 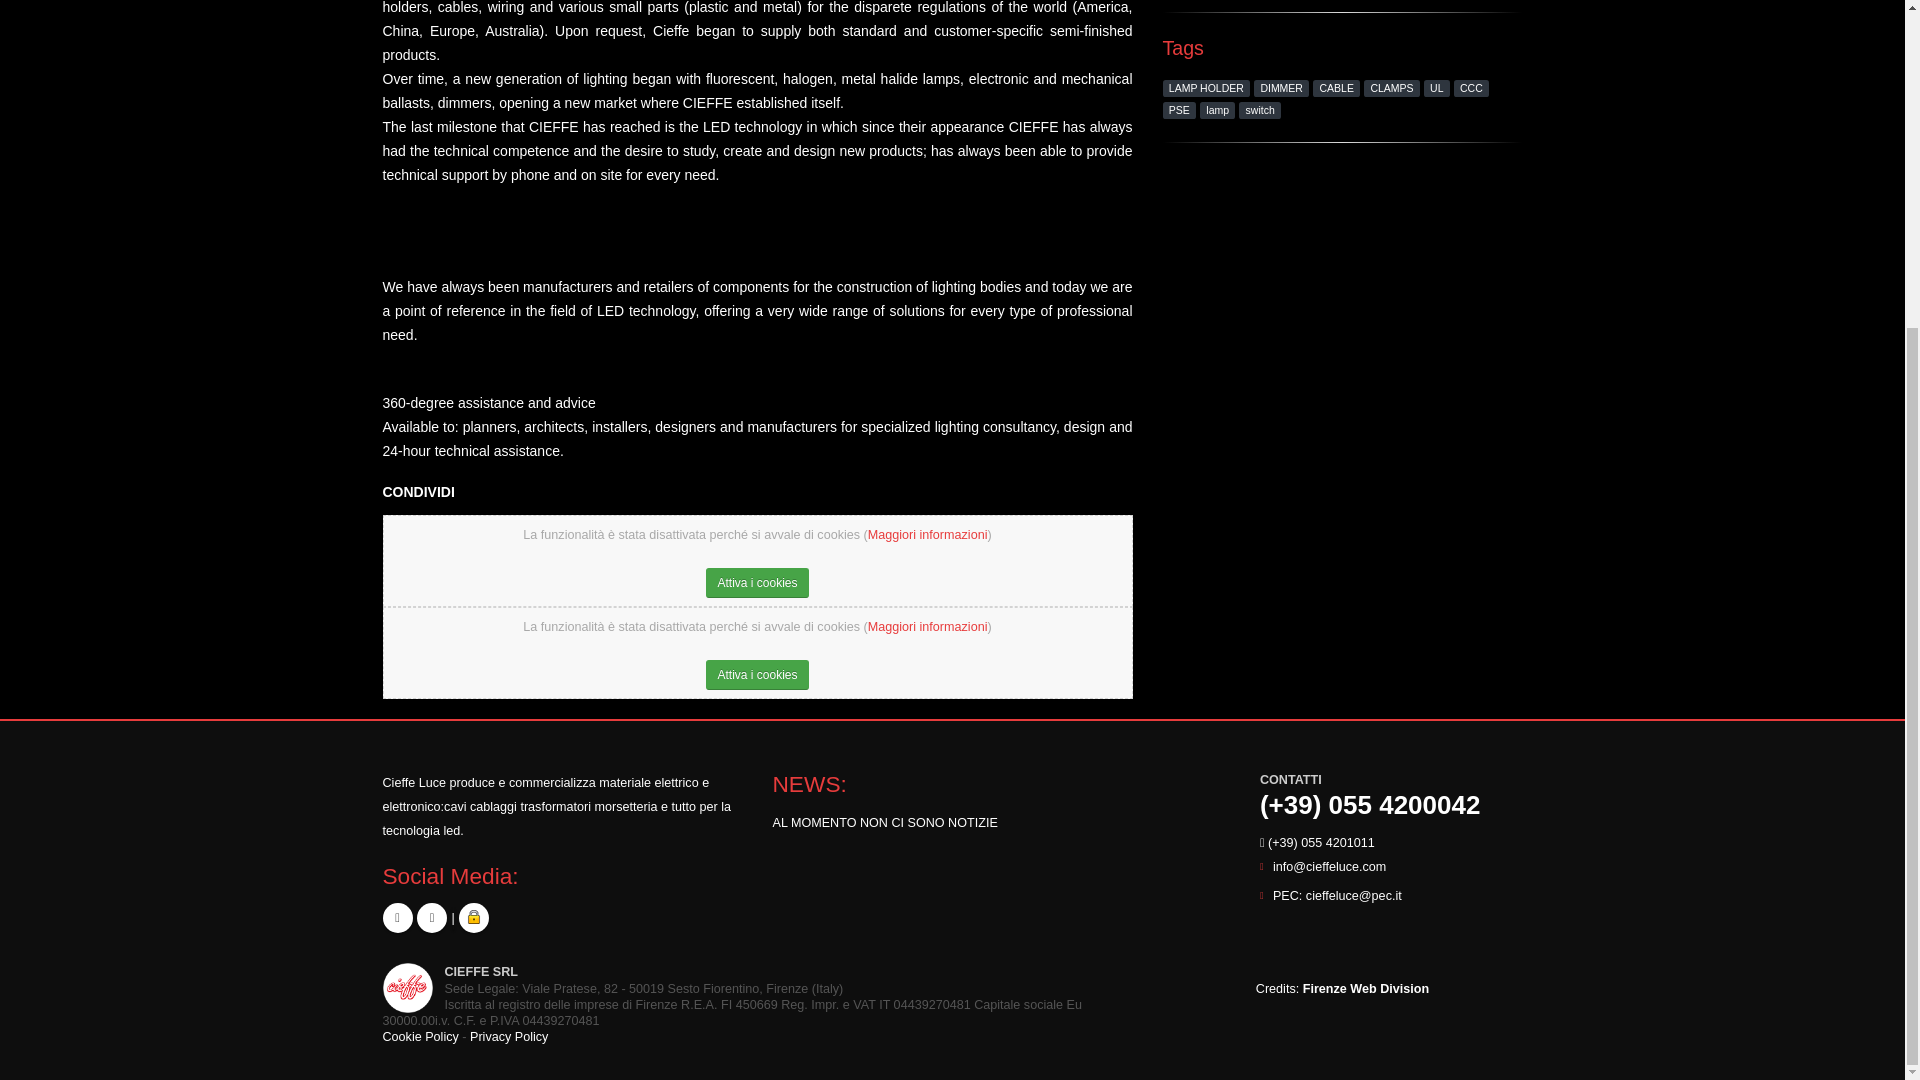 What do you see at coordinates (397, 918) in the screenshot?
I see `Google Plus` at bounding box center [397, 918].